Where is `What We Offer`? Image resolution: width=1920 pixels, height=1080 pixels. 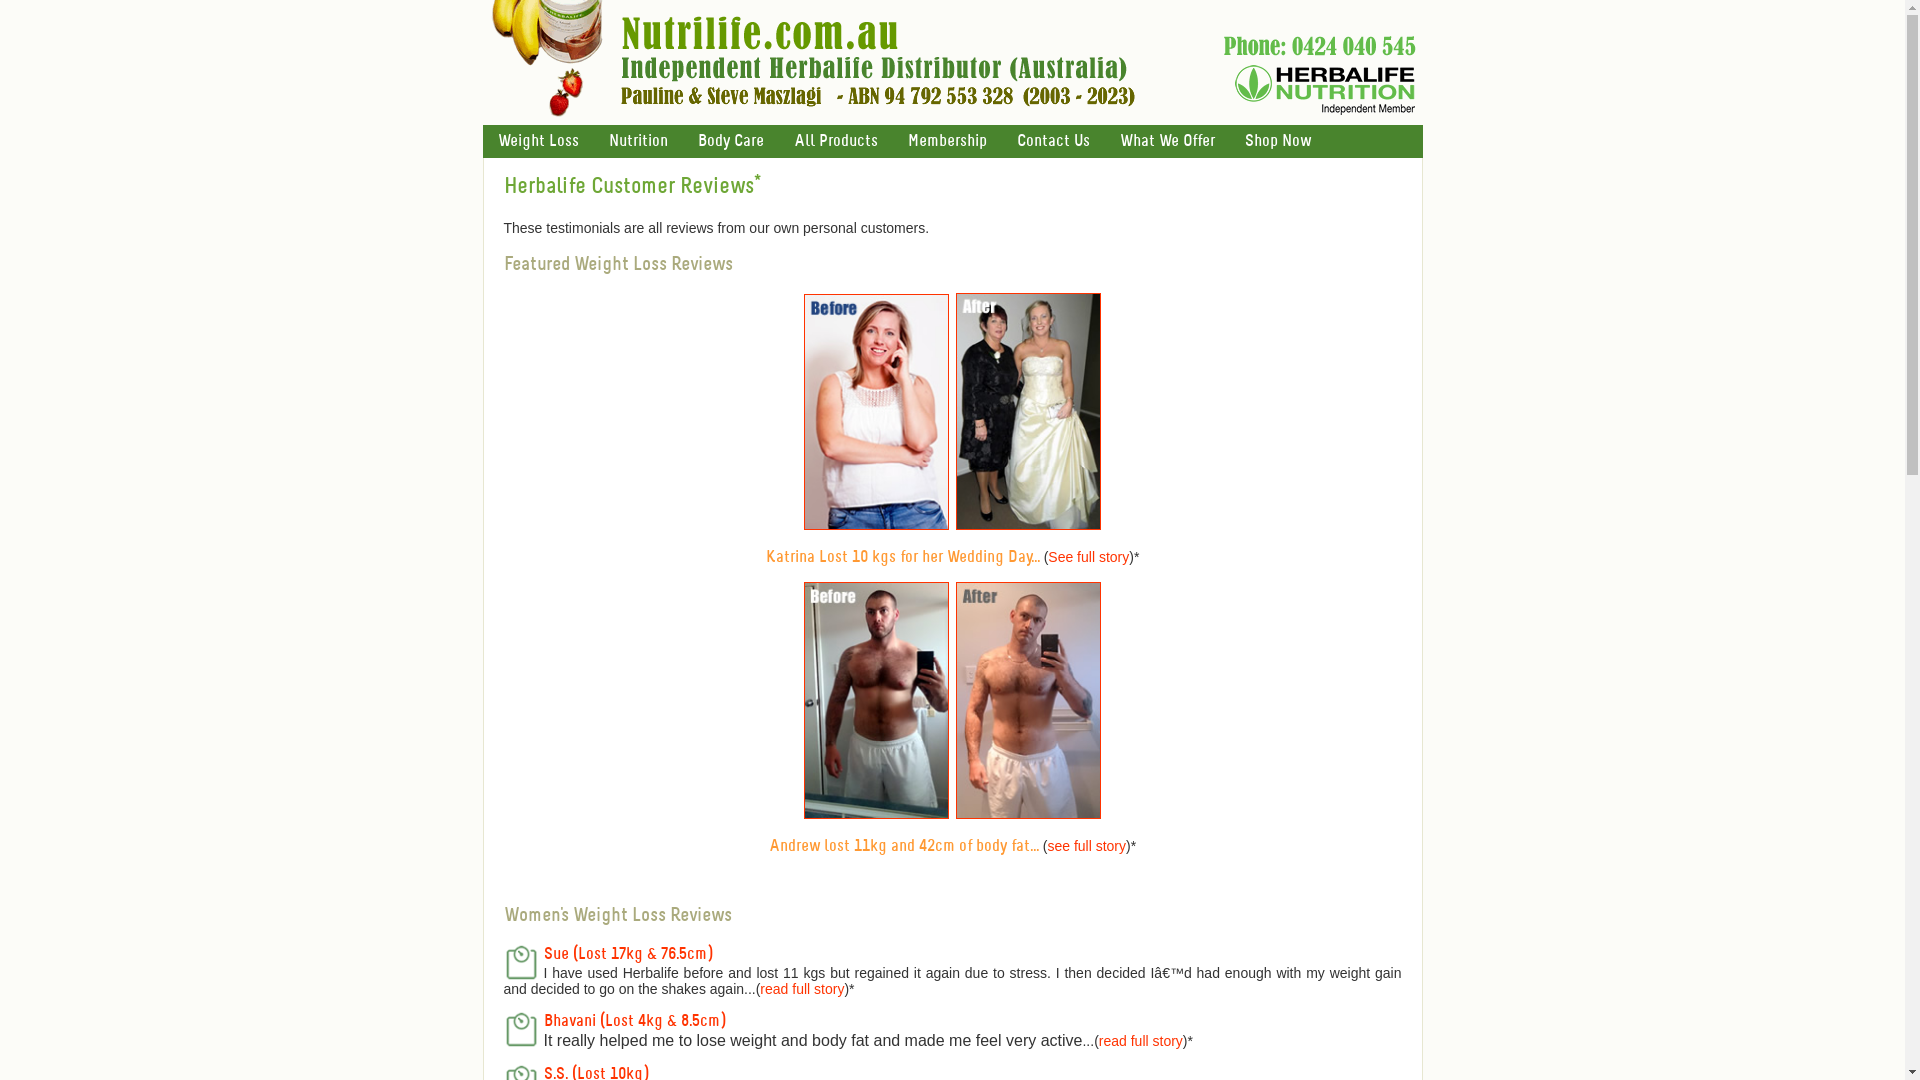
What We Offer is located at coordinates (1166, 142).